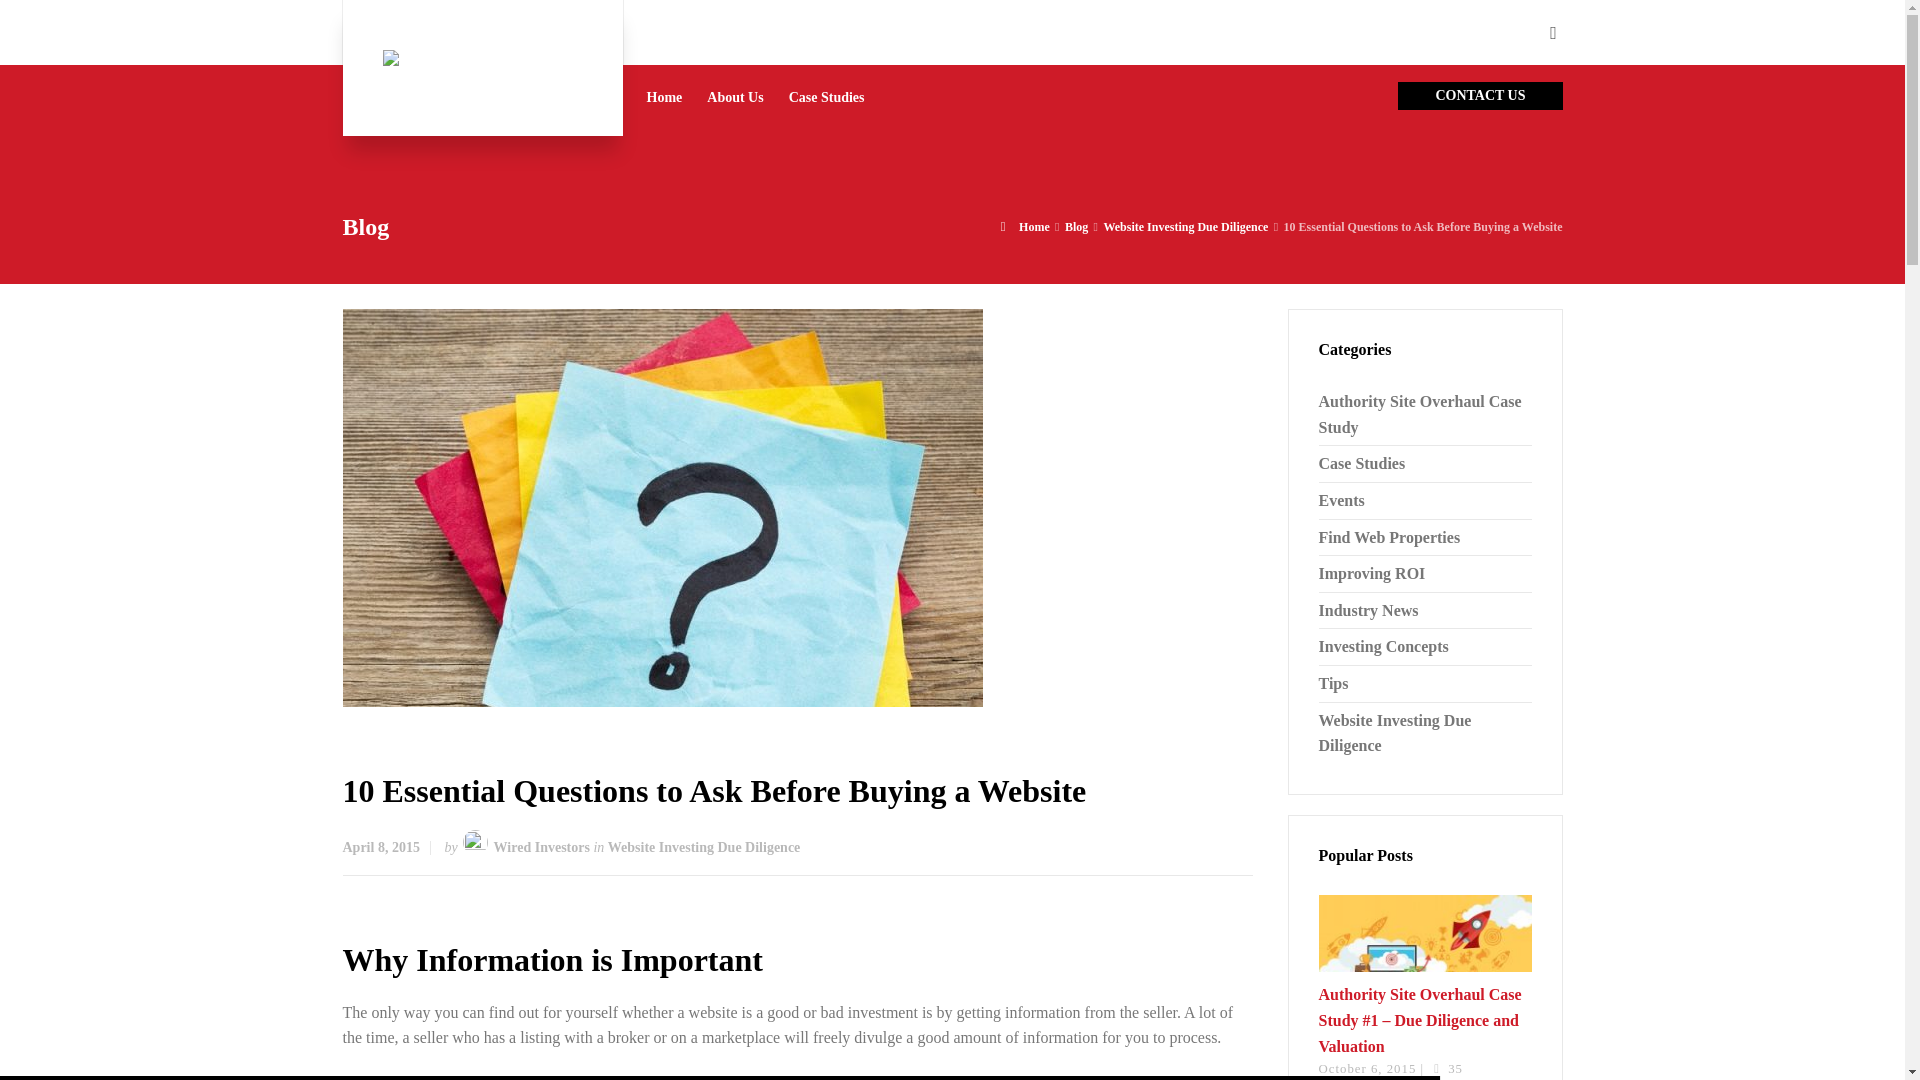 This screenshot has width=1920, height=1080. What do you see at coordinates (664, 96) in the screenshot?
I see `Home` at bounding box center [664, 96].